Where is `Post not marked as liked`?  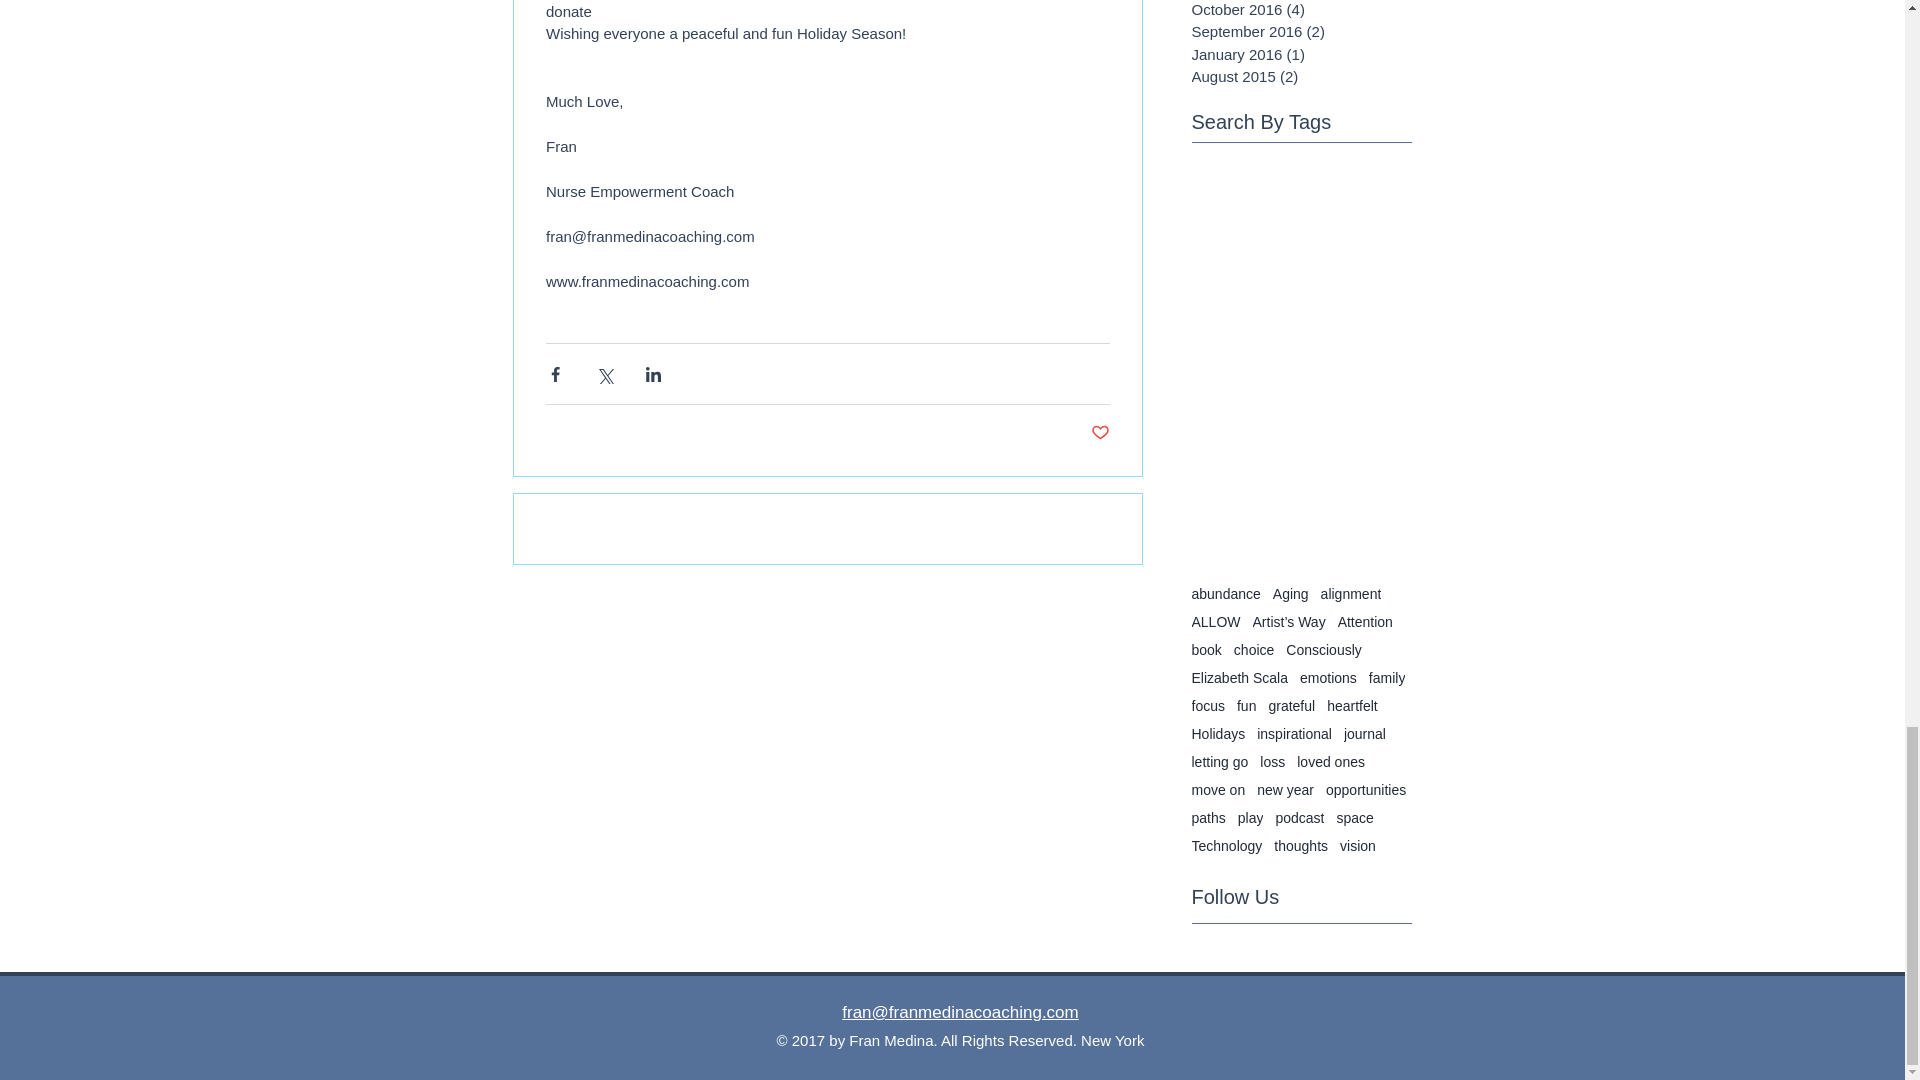
Post not marked as liked is located at coordinates (1100, 433).